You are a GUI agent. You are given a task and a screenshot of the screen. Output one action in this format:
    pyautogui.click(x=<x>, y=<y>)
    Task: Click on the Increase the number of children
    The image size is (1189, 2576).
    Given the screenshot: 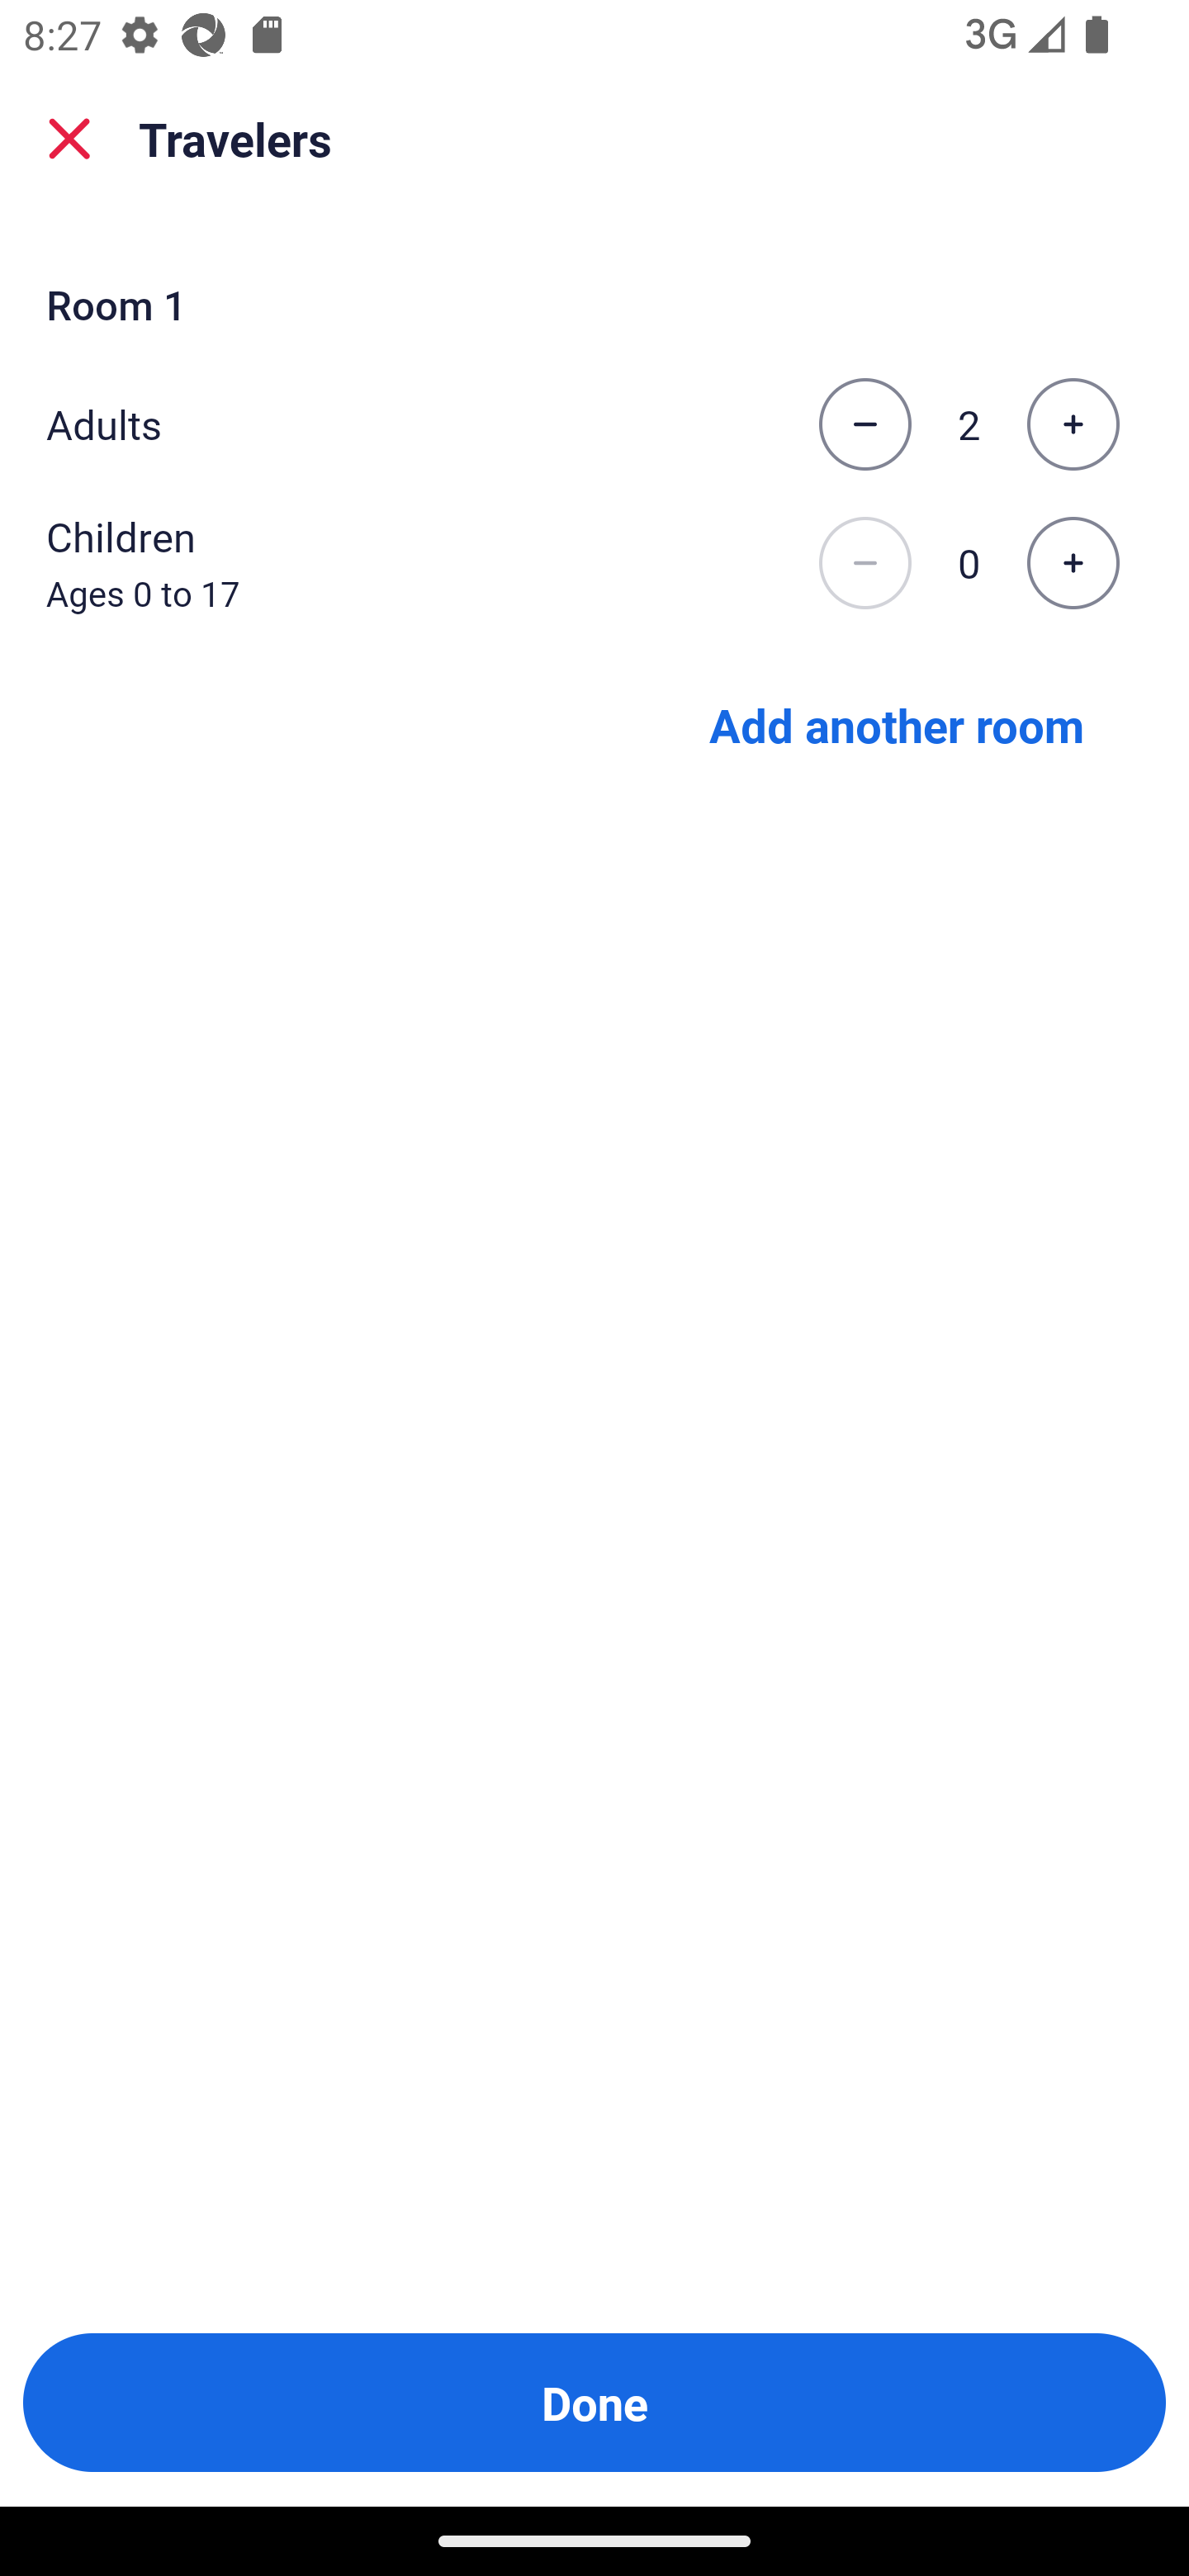 What is the action you would take?
    pyautogui.click(x=1073, y=564)
    